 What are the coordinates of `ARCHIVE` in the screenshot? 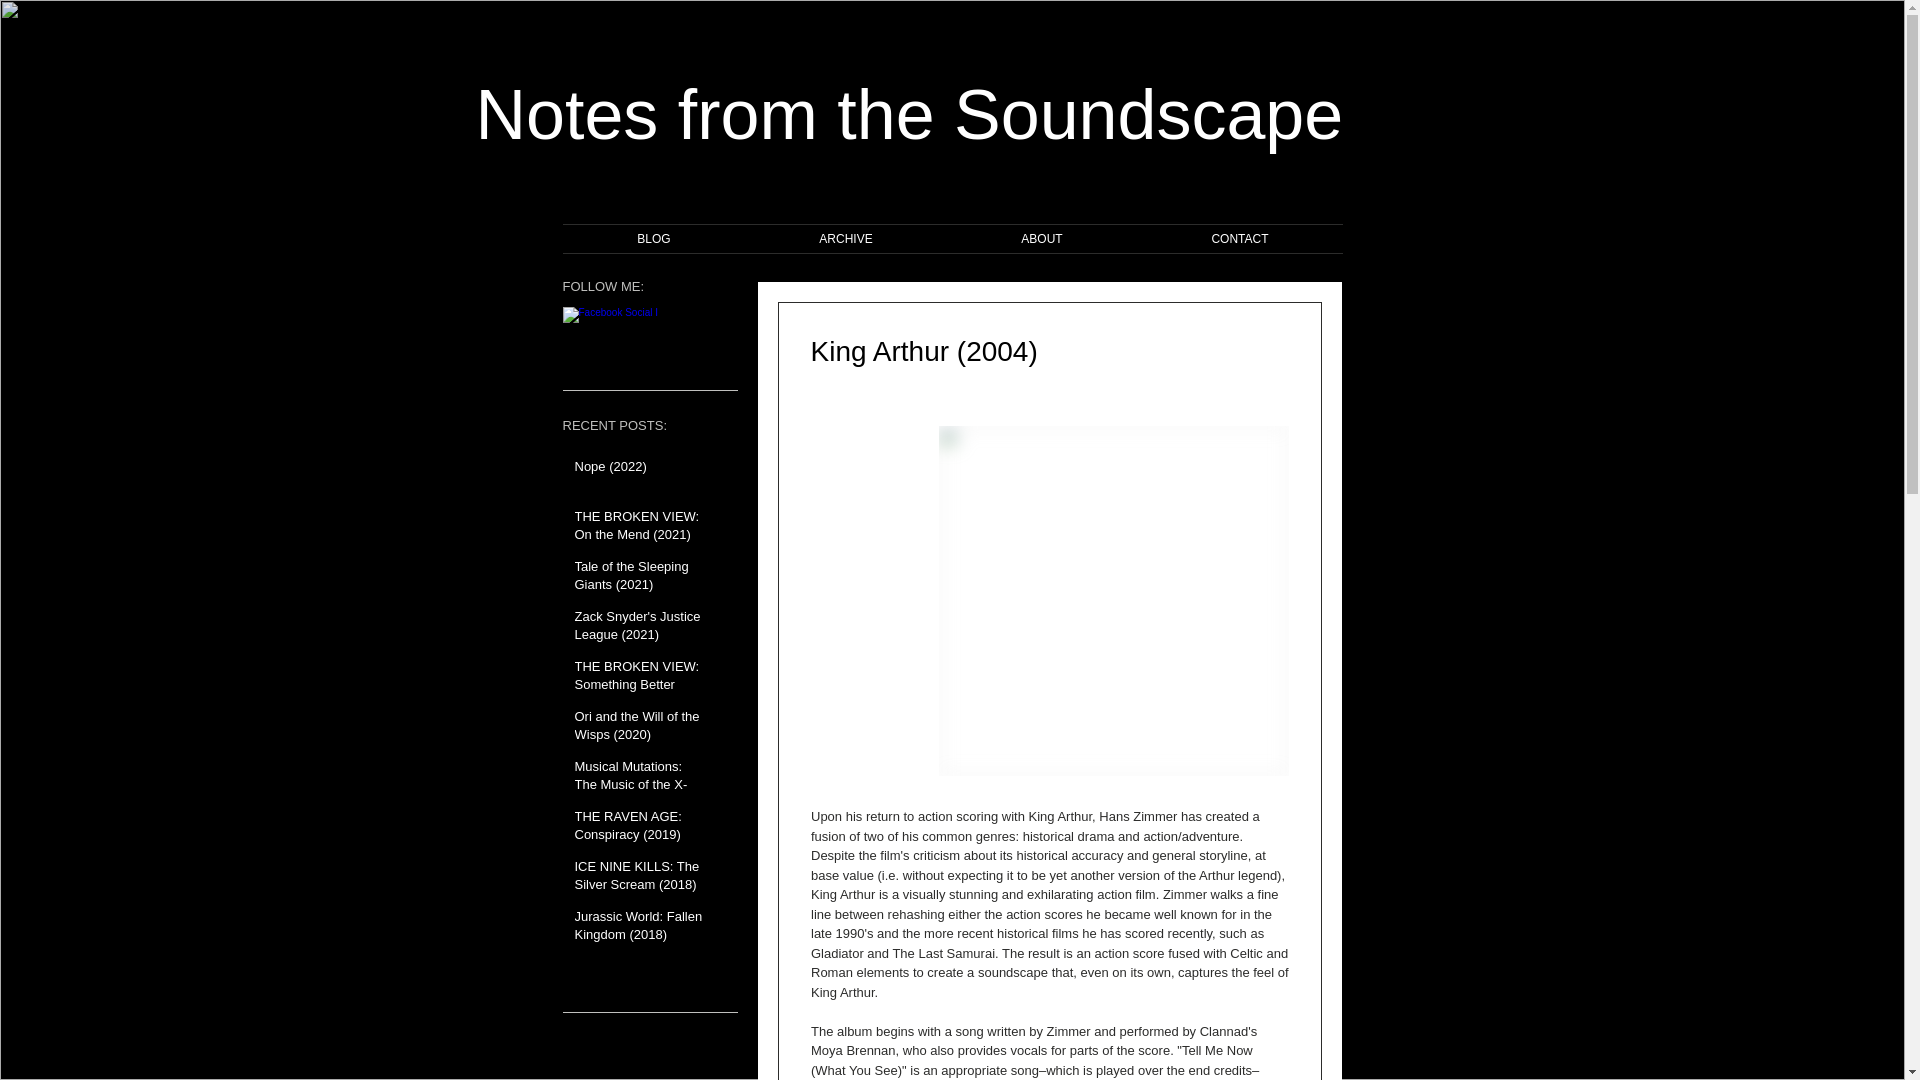 It's located at (846, 238).